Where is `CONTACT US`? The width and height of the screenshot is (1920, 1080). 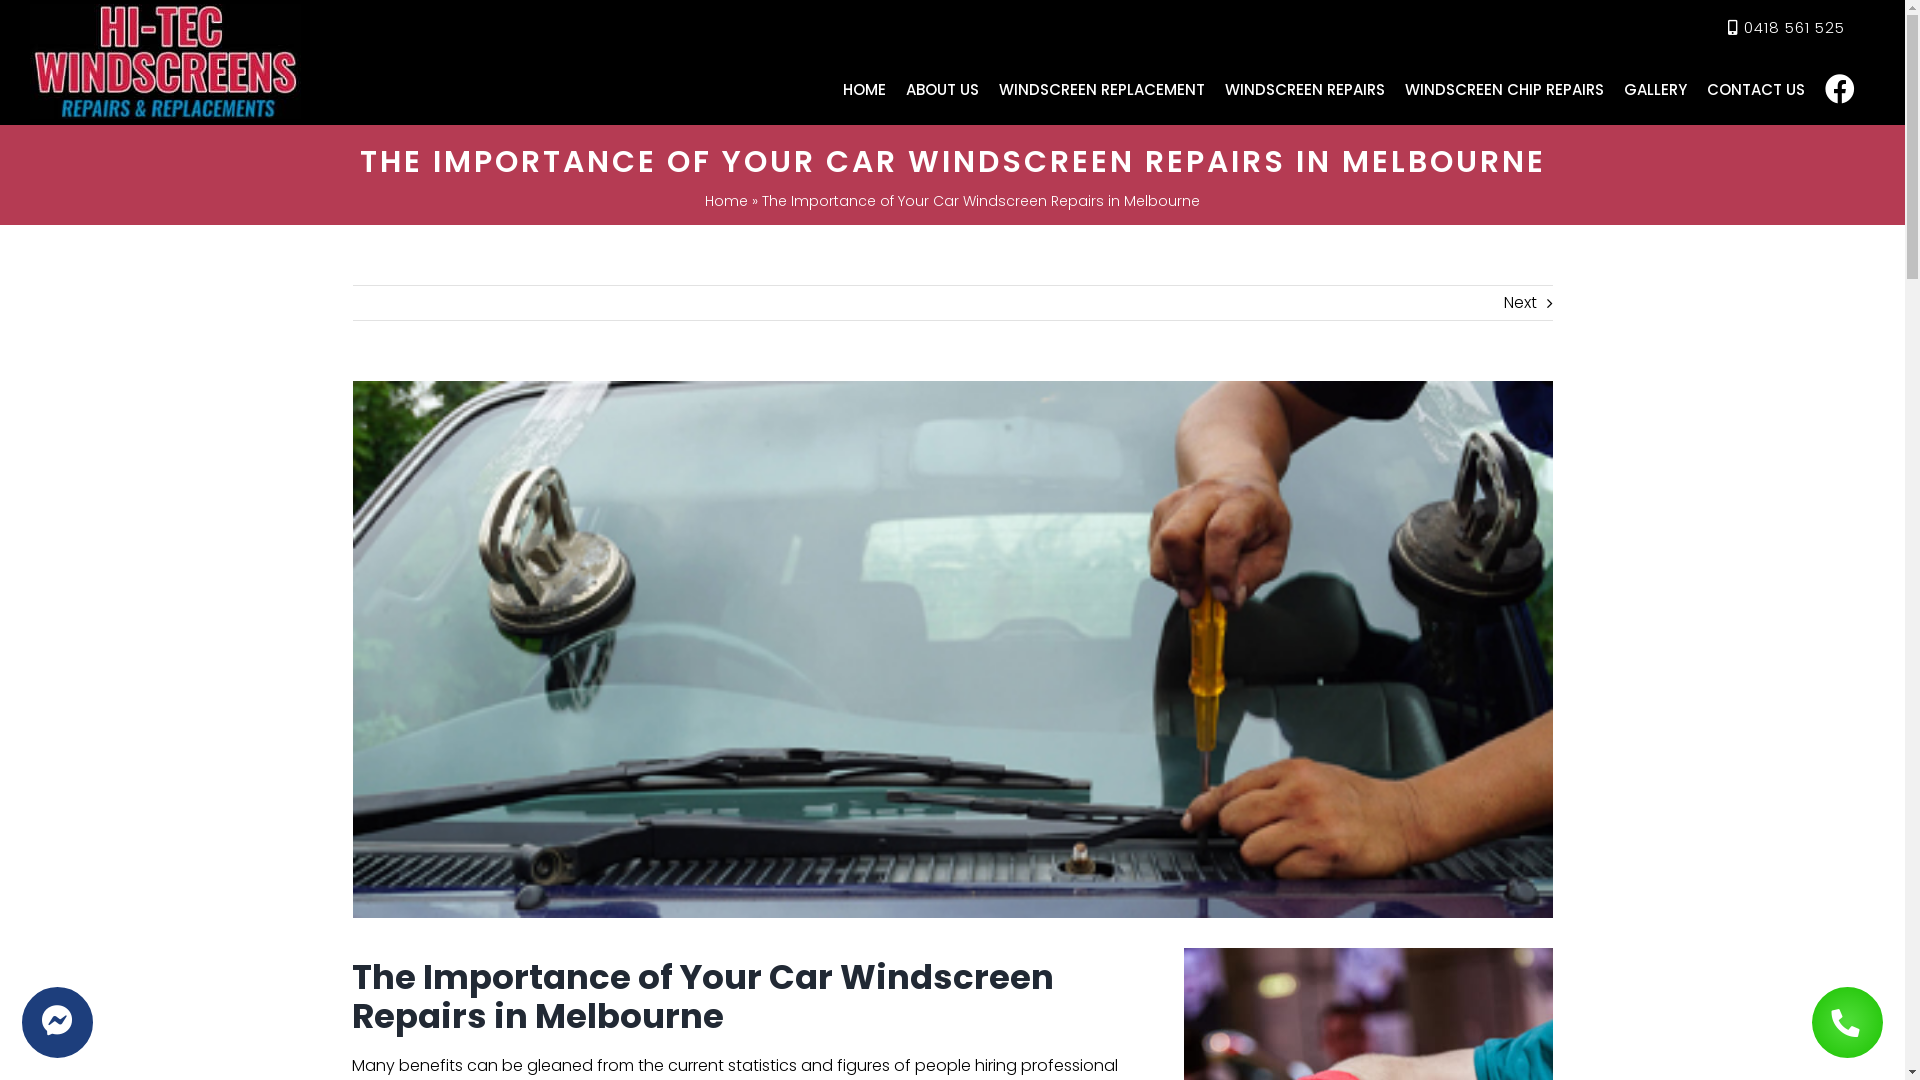
CONTACT US is located at coordinates (1756, 89).